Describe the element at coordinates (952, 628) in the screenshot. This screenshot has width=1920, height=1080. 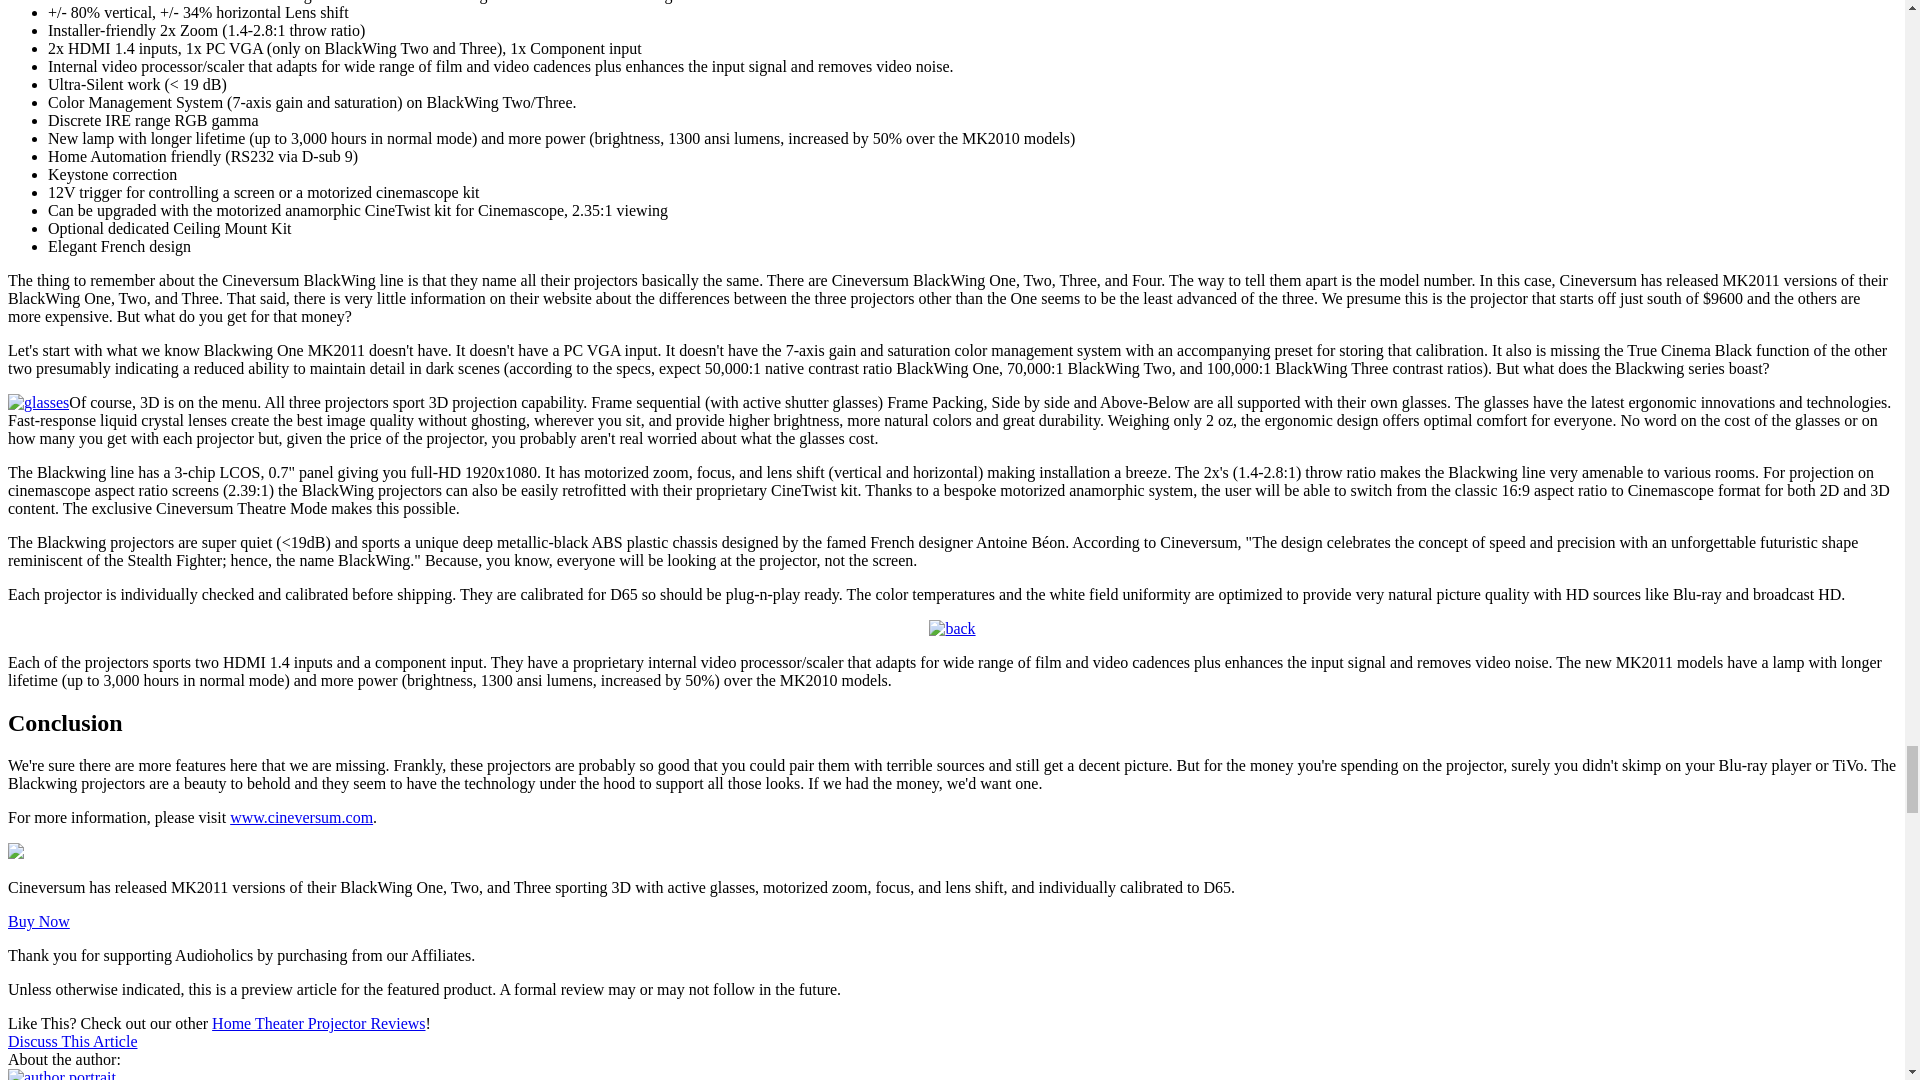
I see `back` at that location.